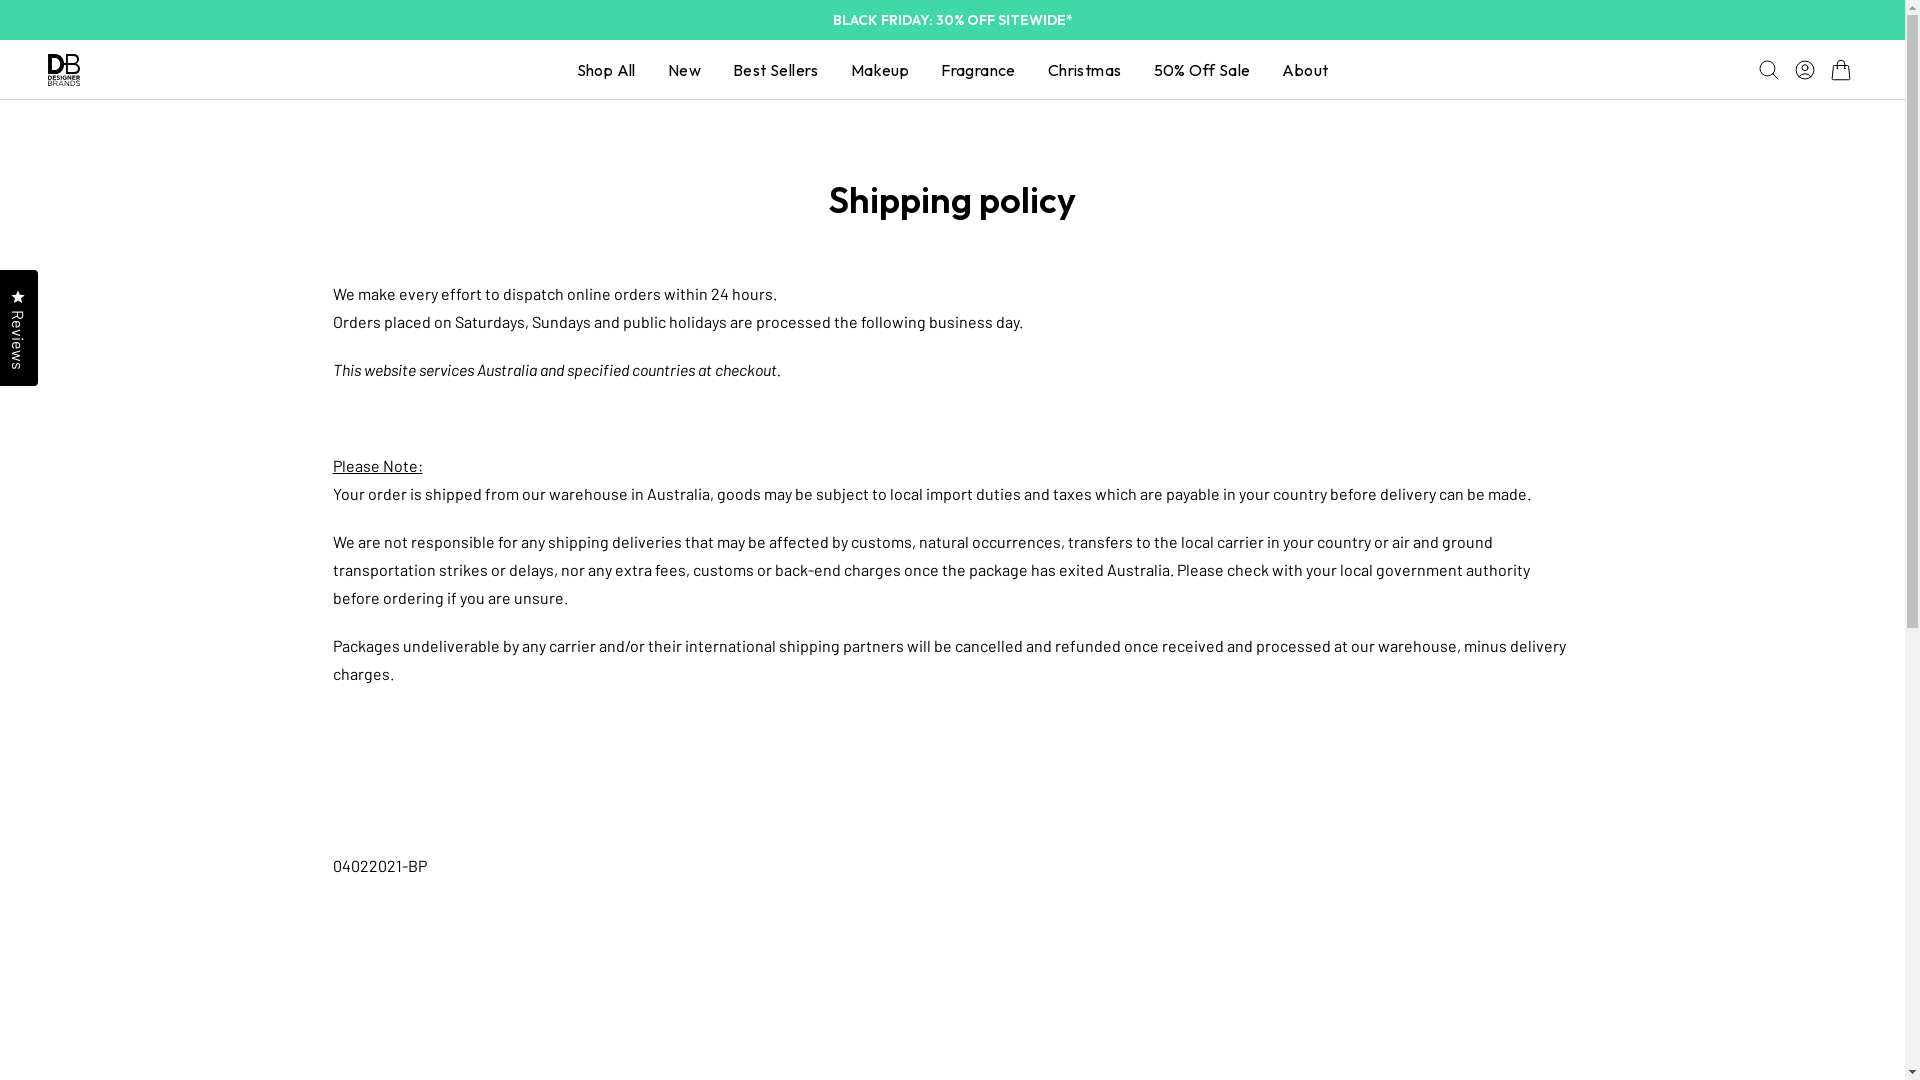 Image resolution: width=1920 pixels, height=1080 pixels. I want to click on BLACK FRIDAY: 30% OFF SITEWIDE*, so click(952, 20).